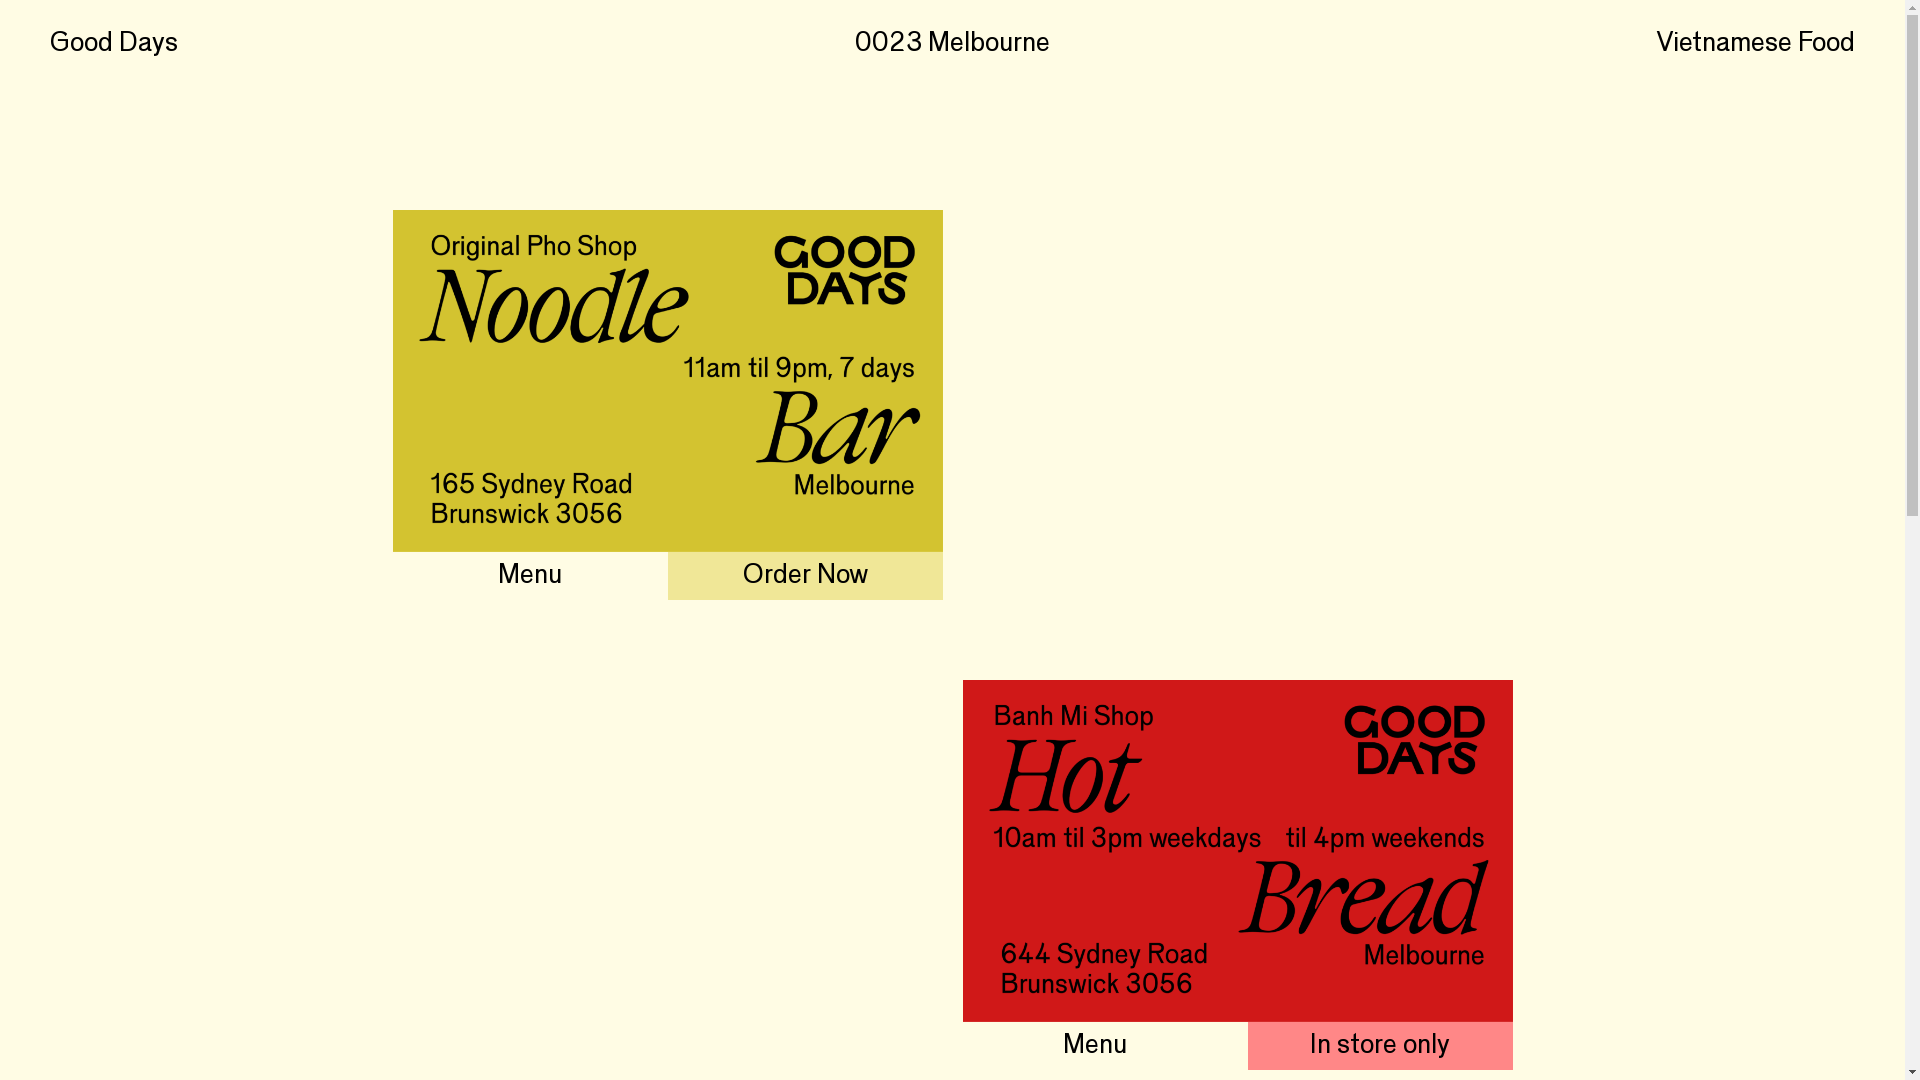  Describe the element at coordinates (804, 576) in the screenshot. I see `Order Now` at that location.